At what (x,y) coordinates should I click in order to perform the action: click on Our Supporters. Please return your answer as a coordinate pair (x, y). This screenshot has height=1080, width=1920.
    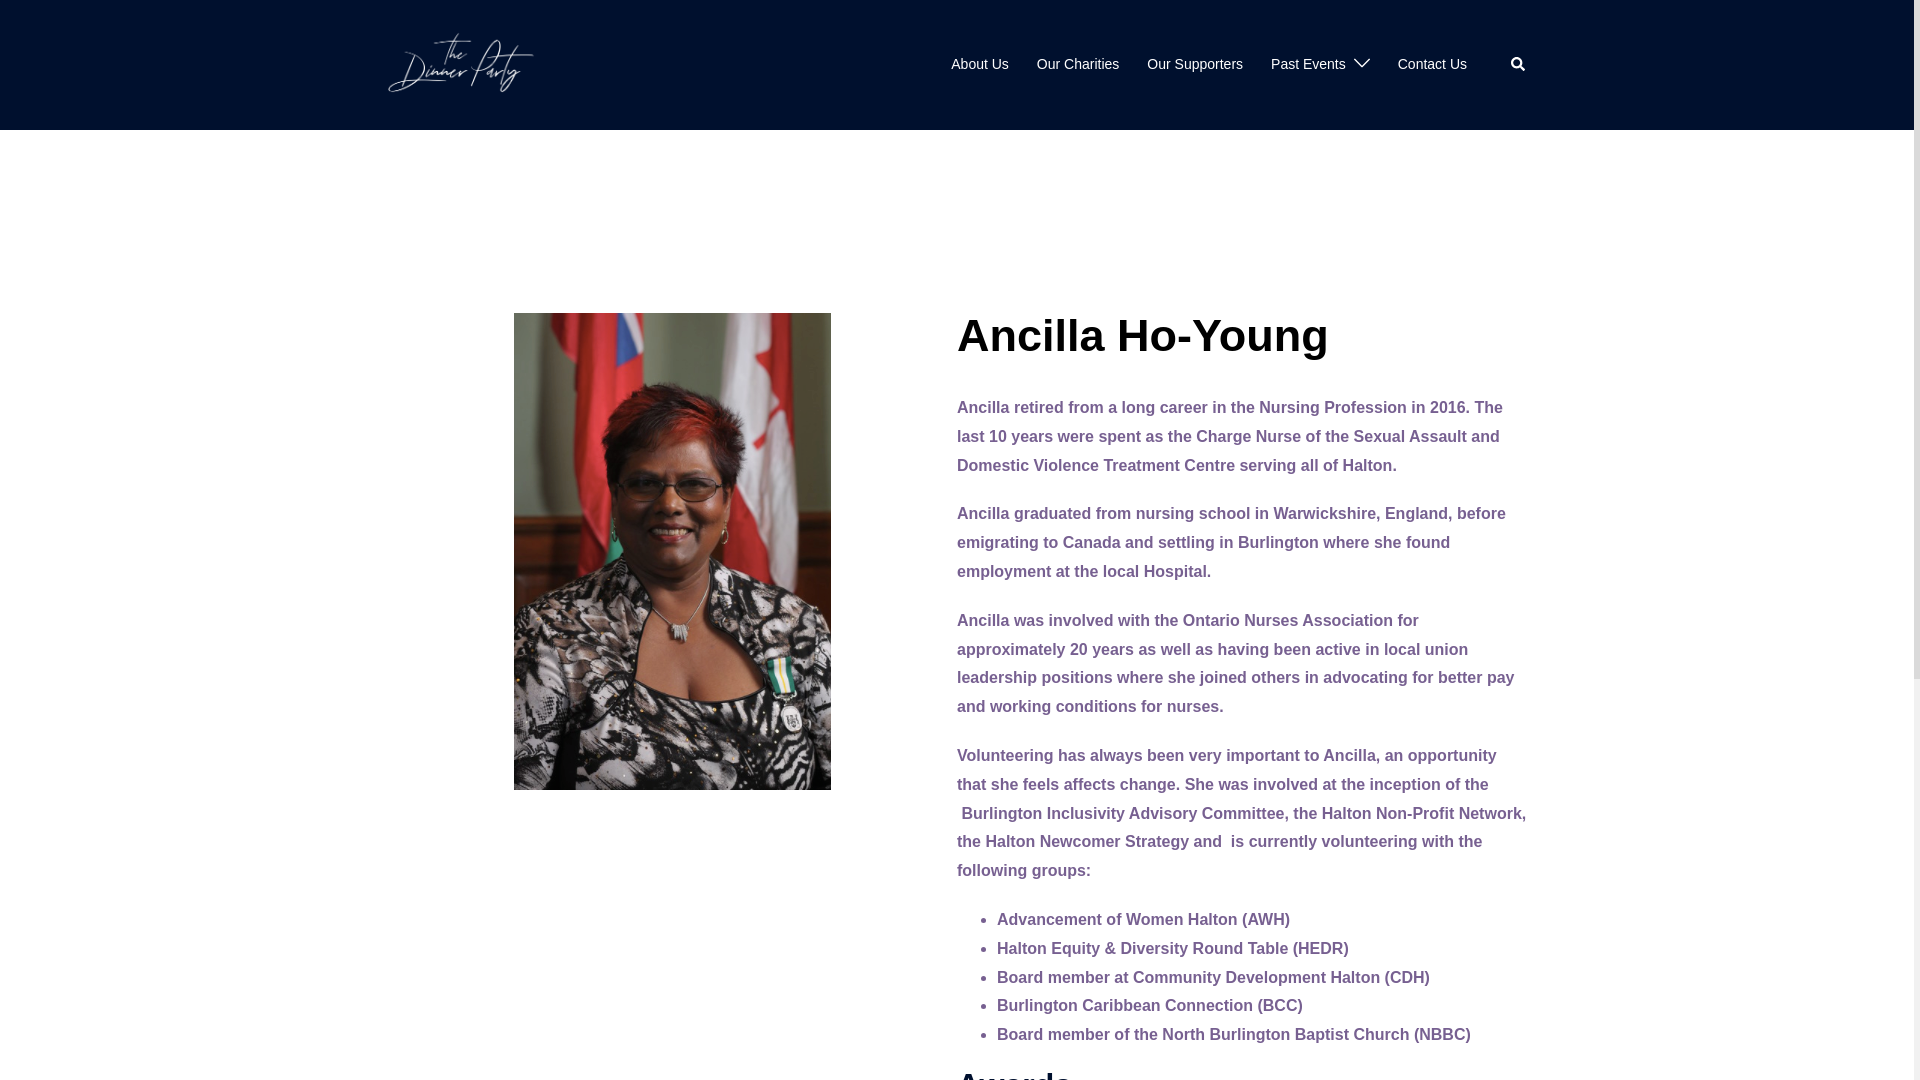
    Looking at the image, I should click on (1194, 64).